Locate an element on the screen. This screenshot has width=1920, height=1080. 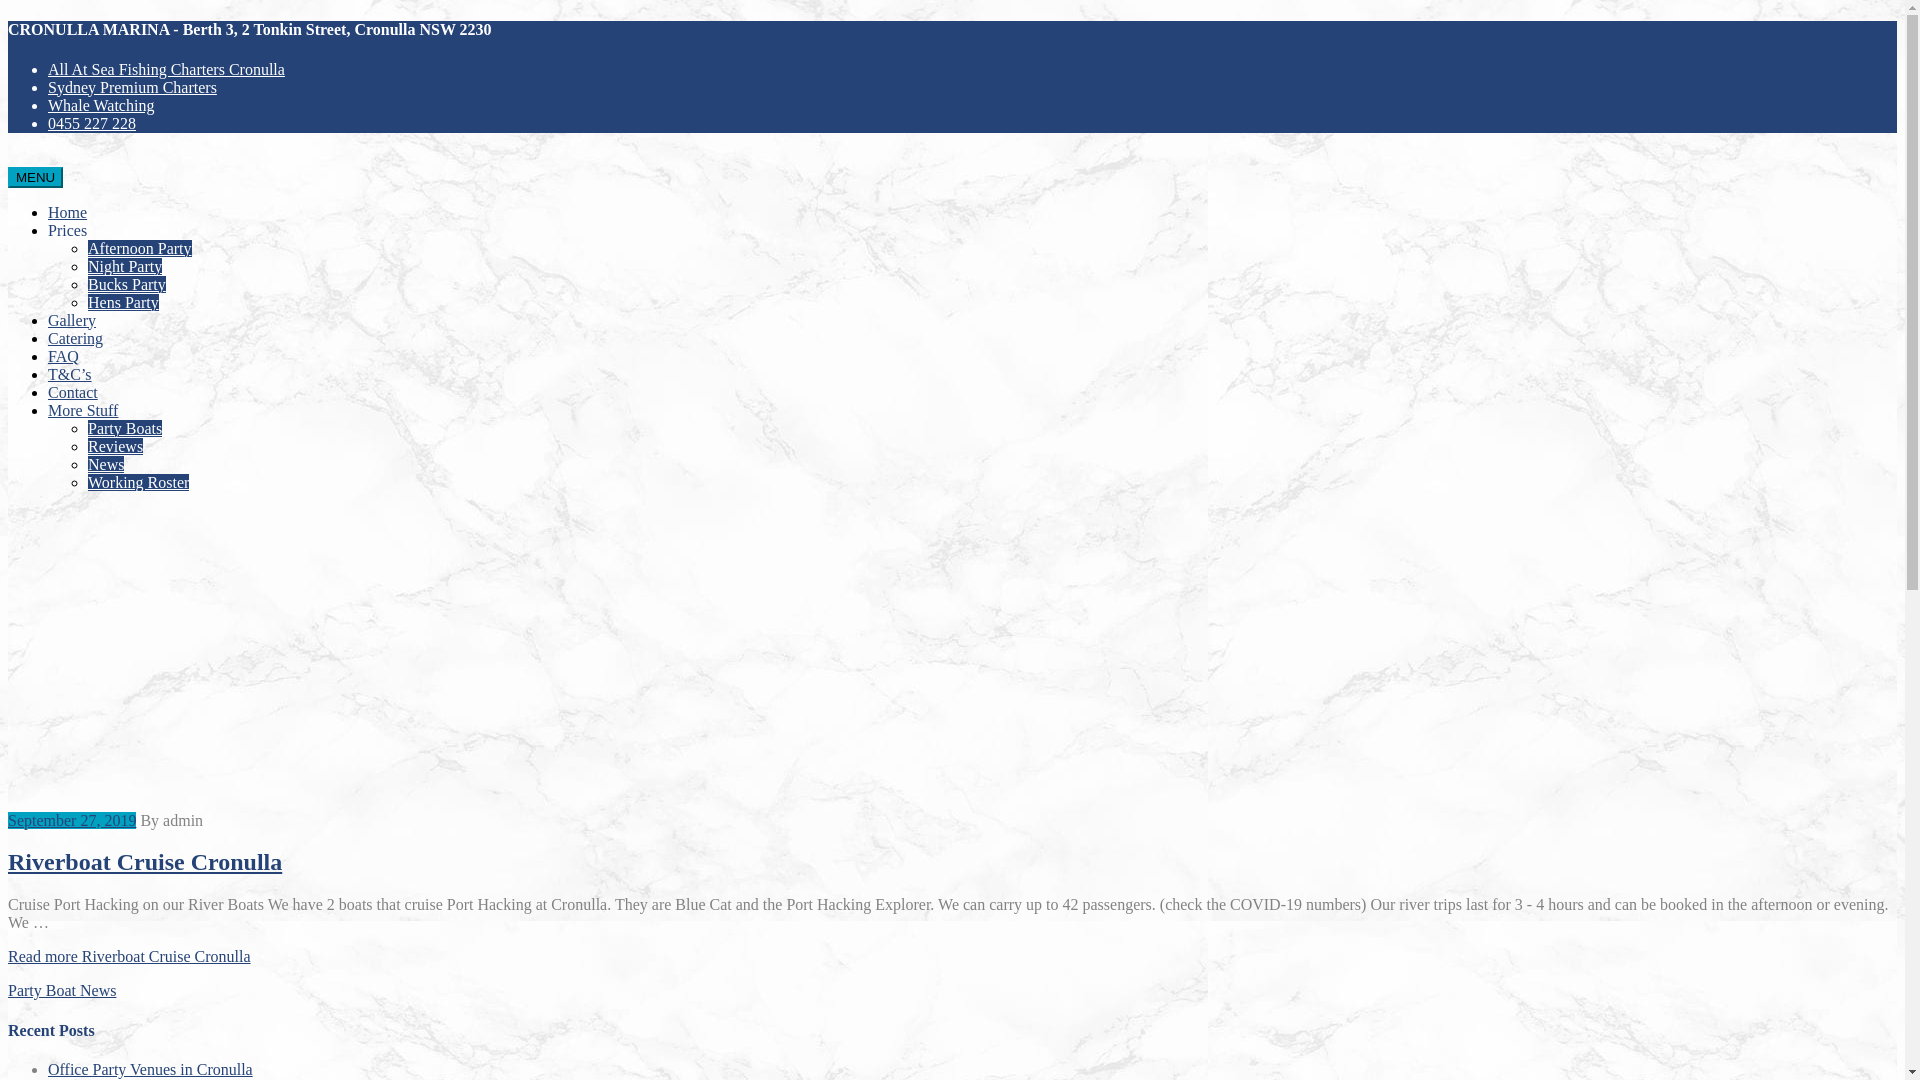
MENU is located at coordinates (36, 178).